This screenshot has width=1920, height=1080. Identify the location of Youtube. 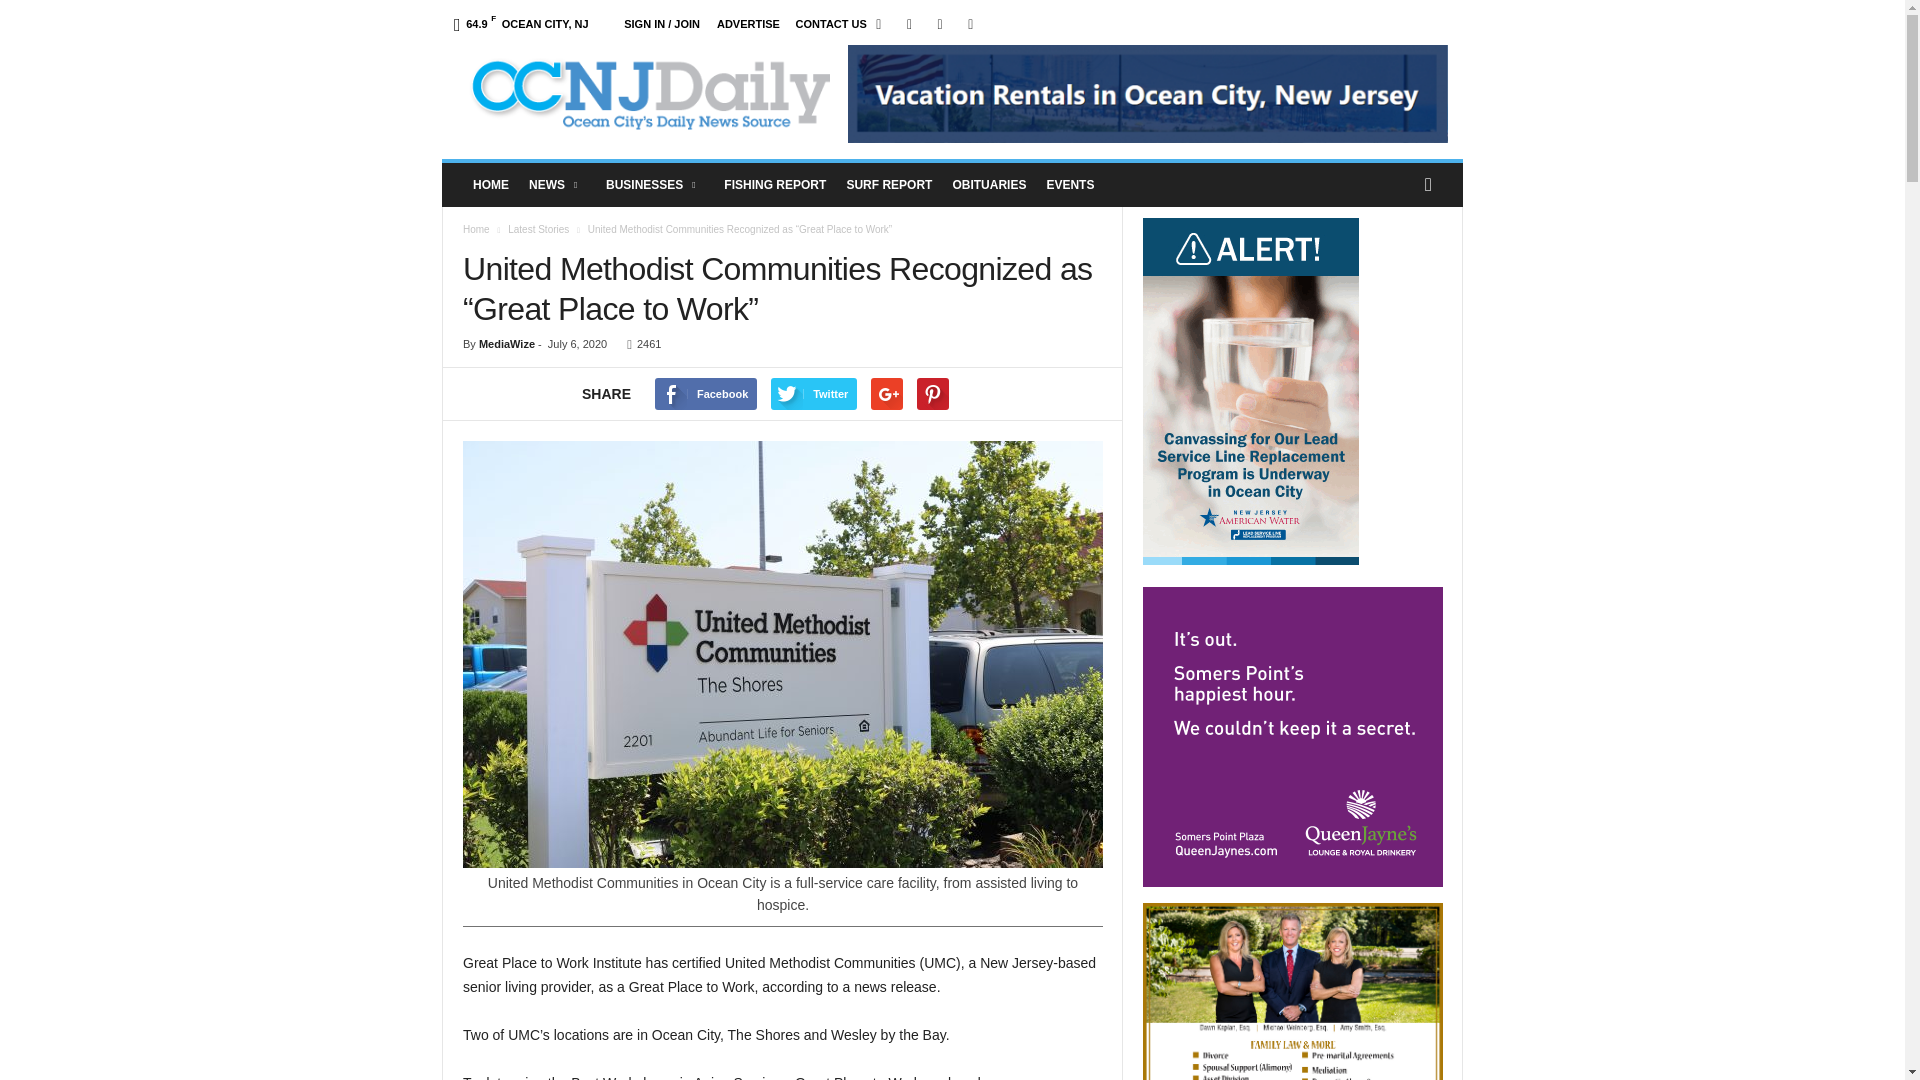
(970, 24).